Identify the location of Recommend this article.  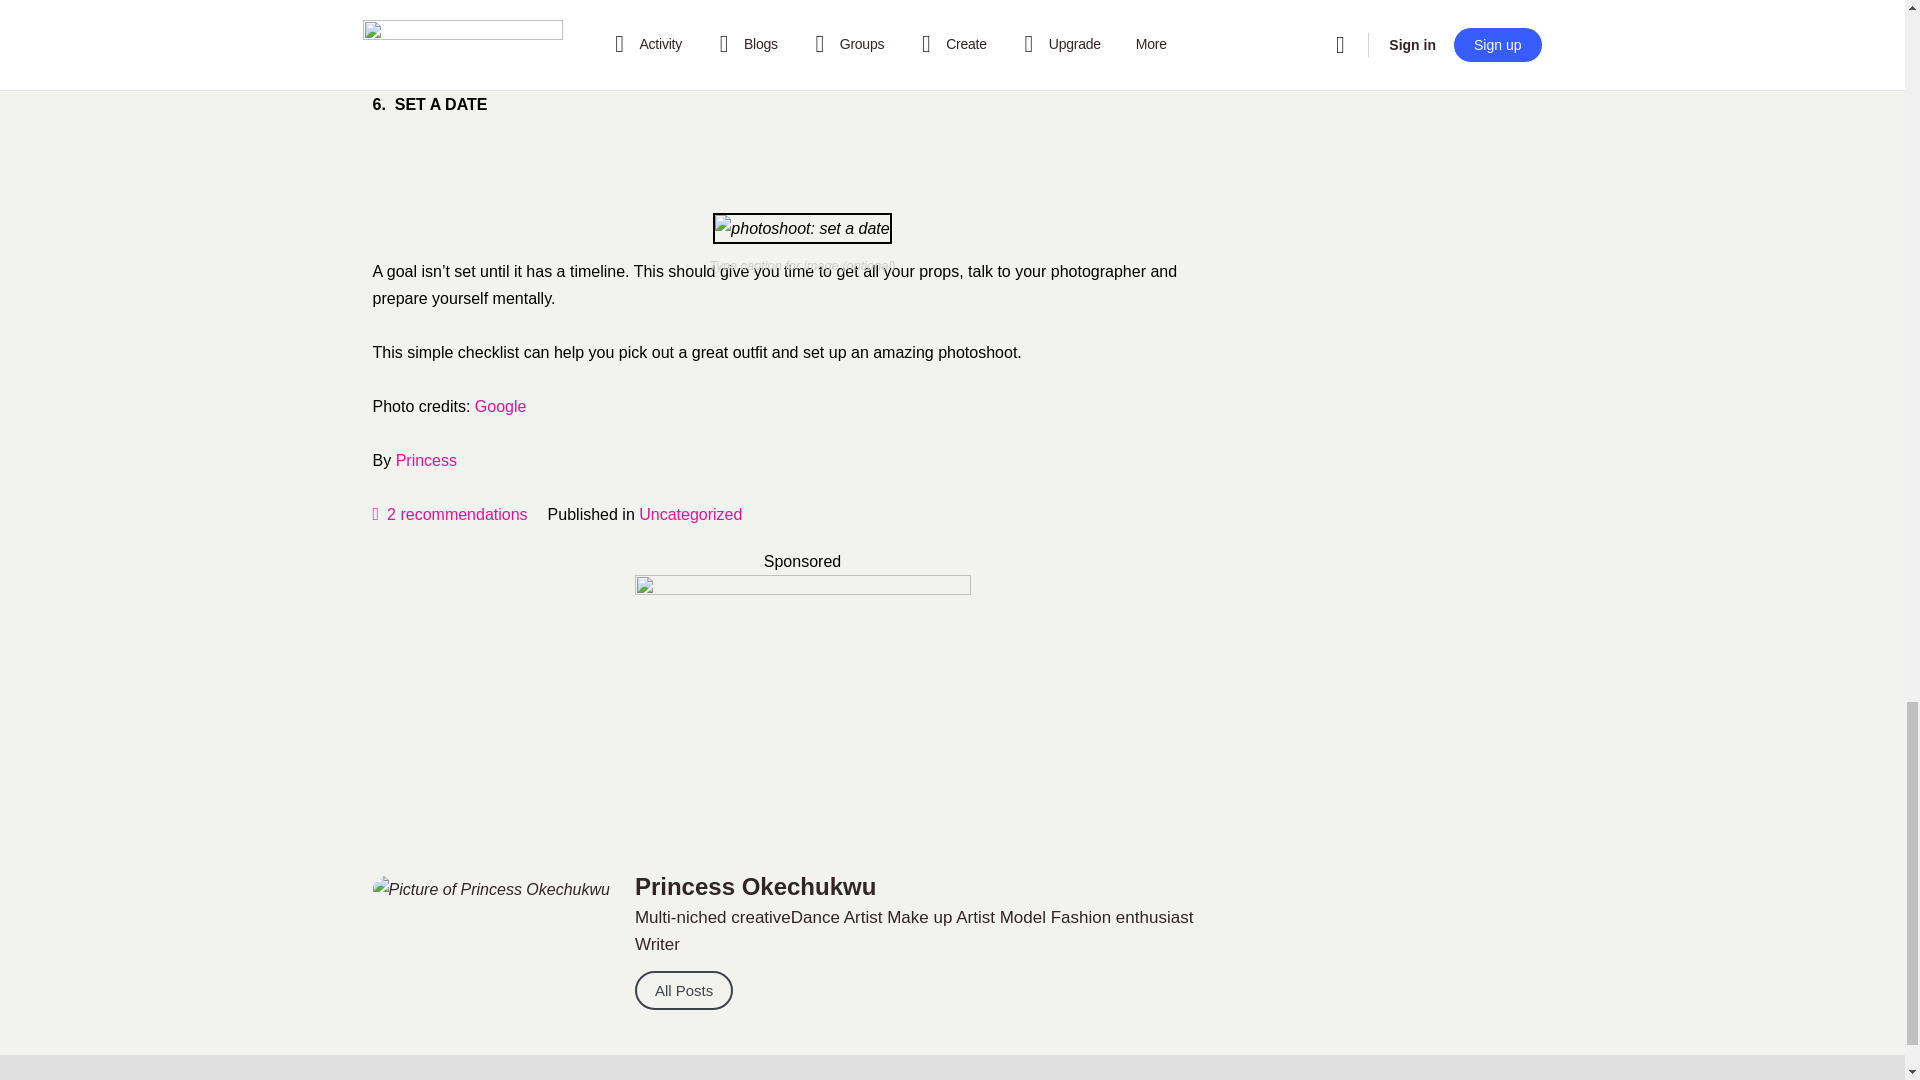
(449, 514).